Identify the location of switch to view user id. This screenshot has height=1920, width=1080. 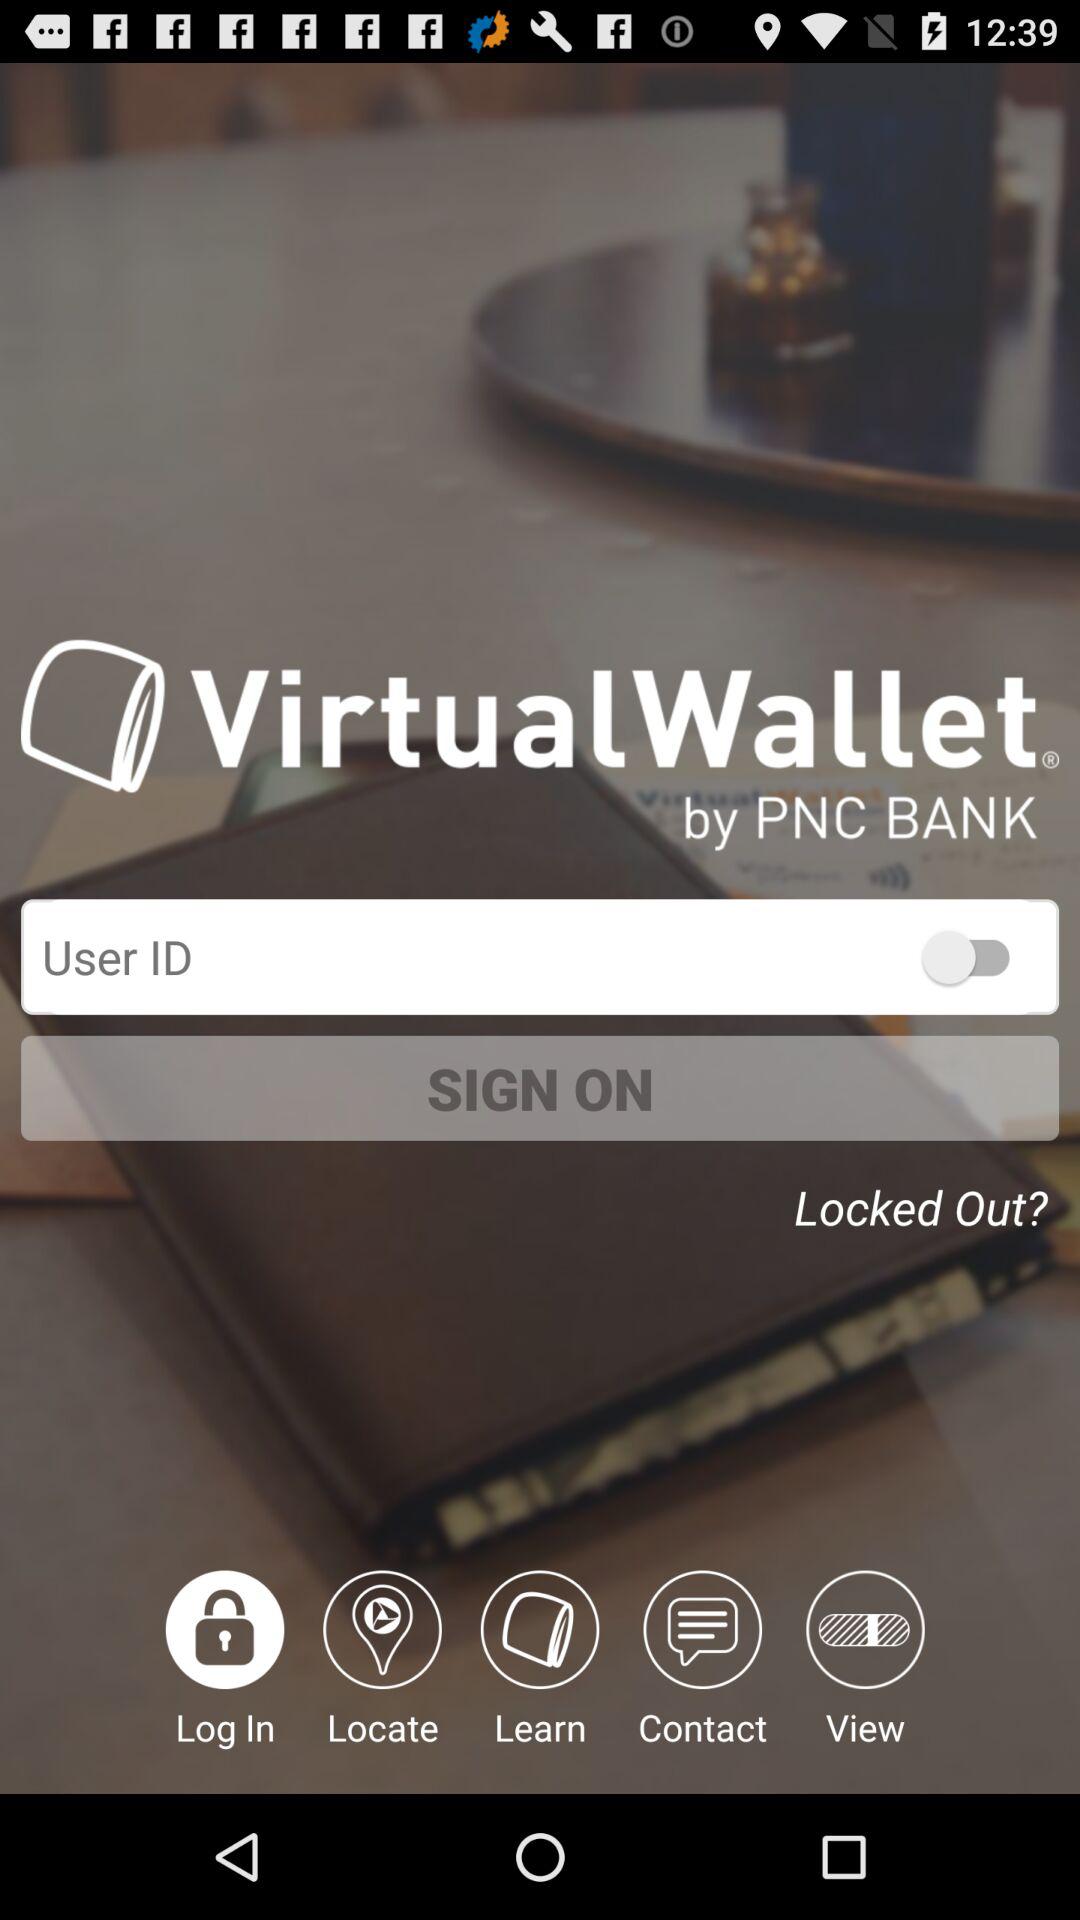
(976, 956).